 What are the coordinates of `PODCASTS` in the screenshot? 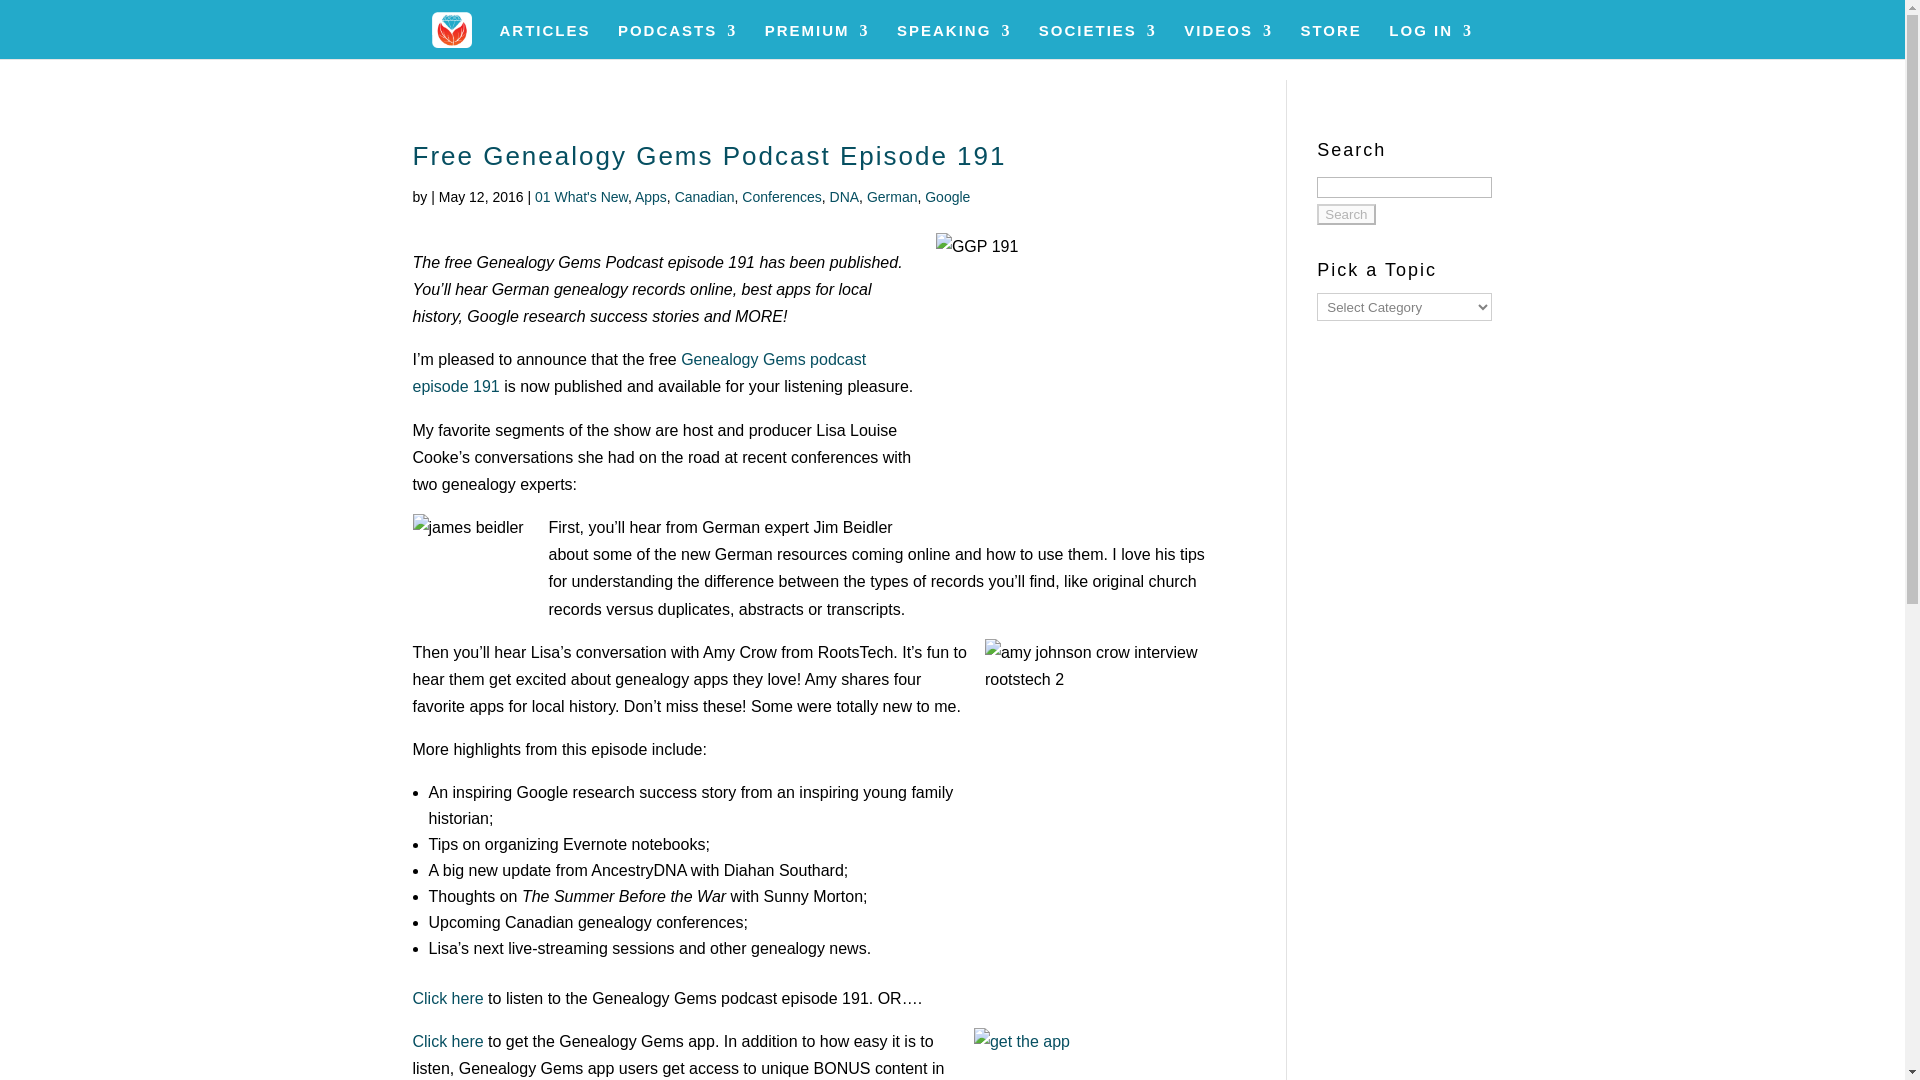 It's located at (678, 41).